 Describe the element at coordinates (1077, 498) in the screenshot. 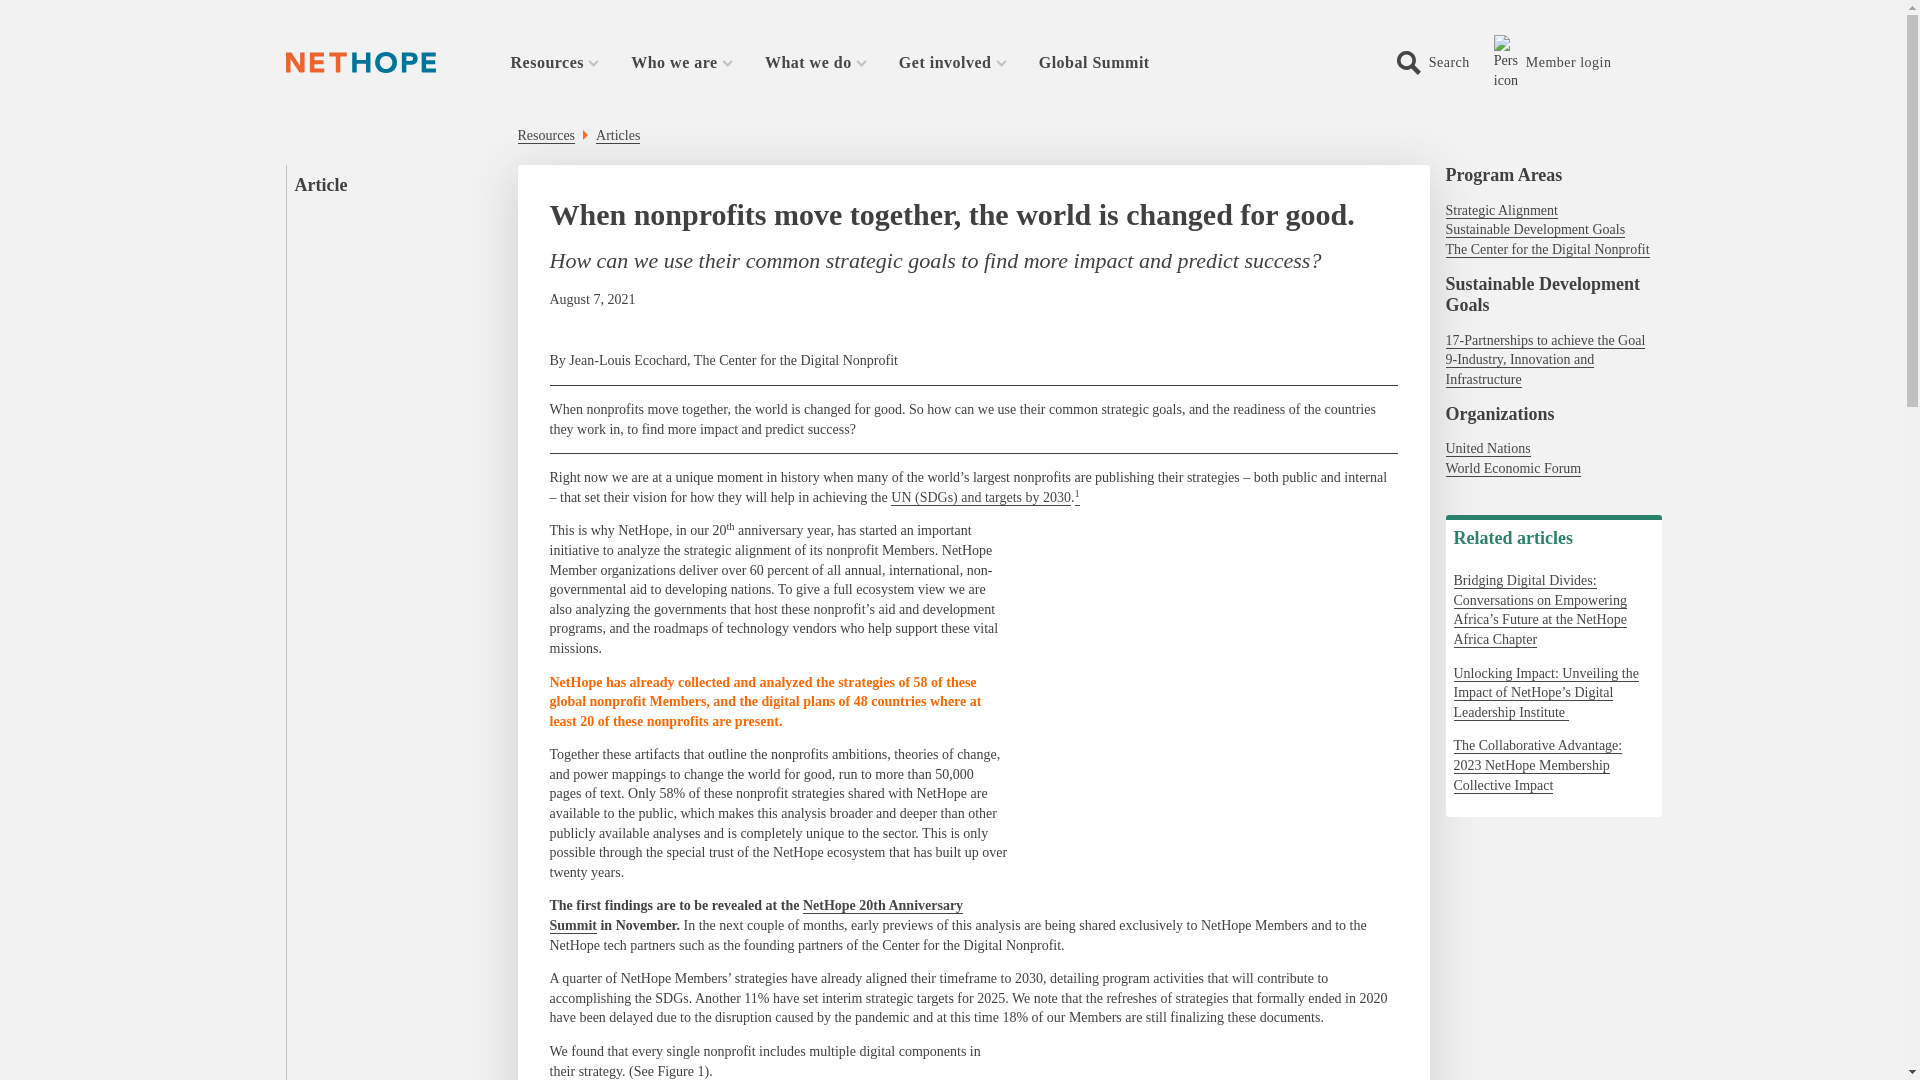

I see `1` at that location.